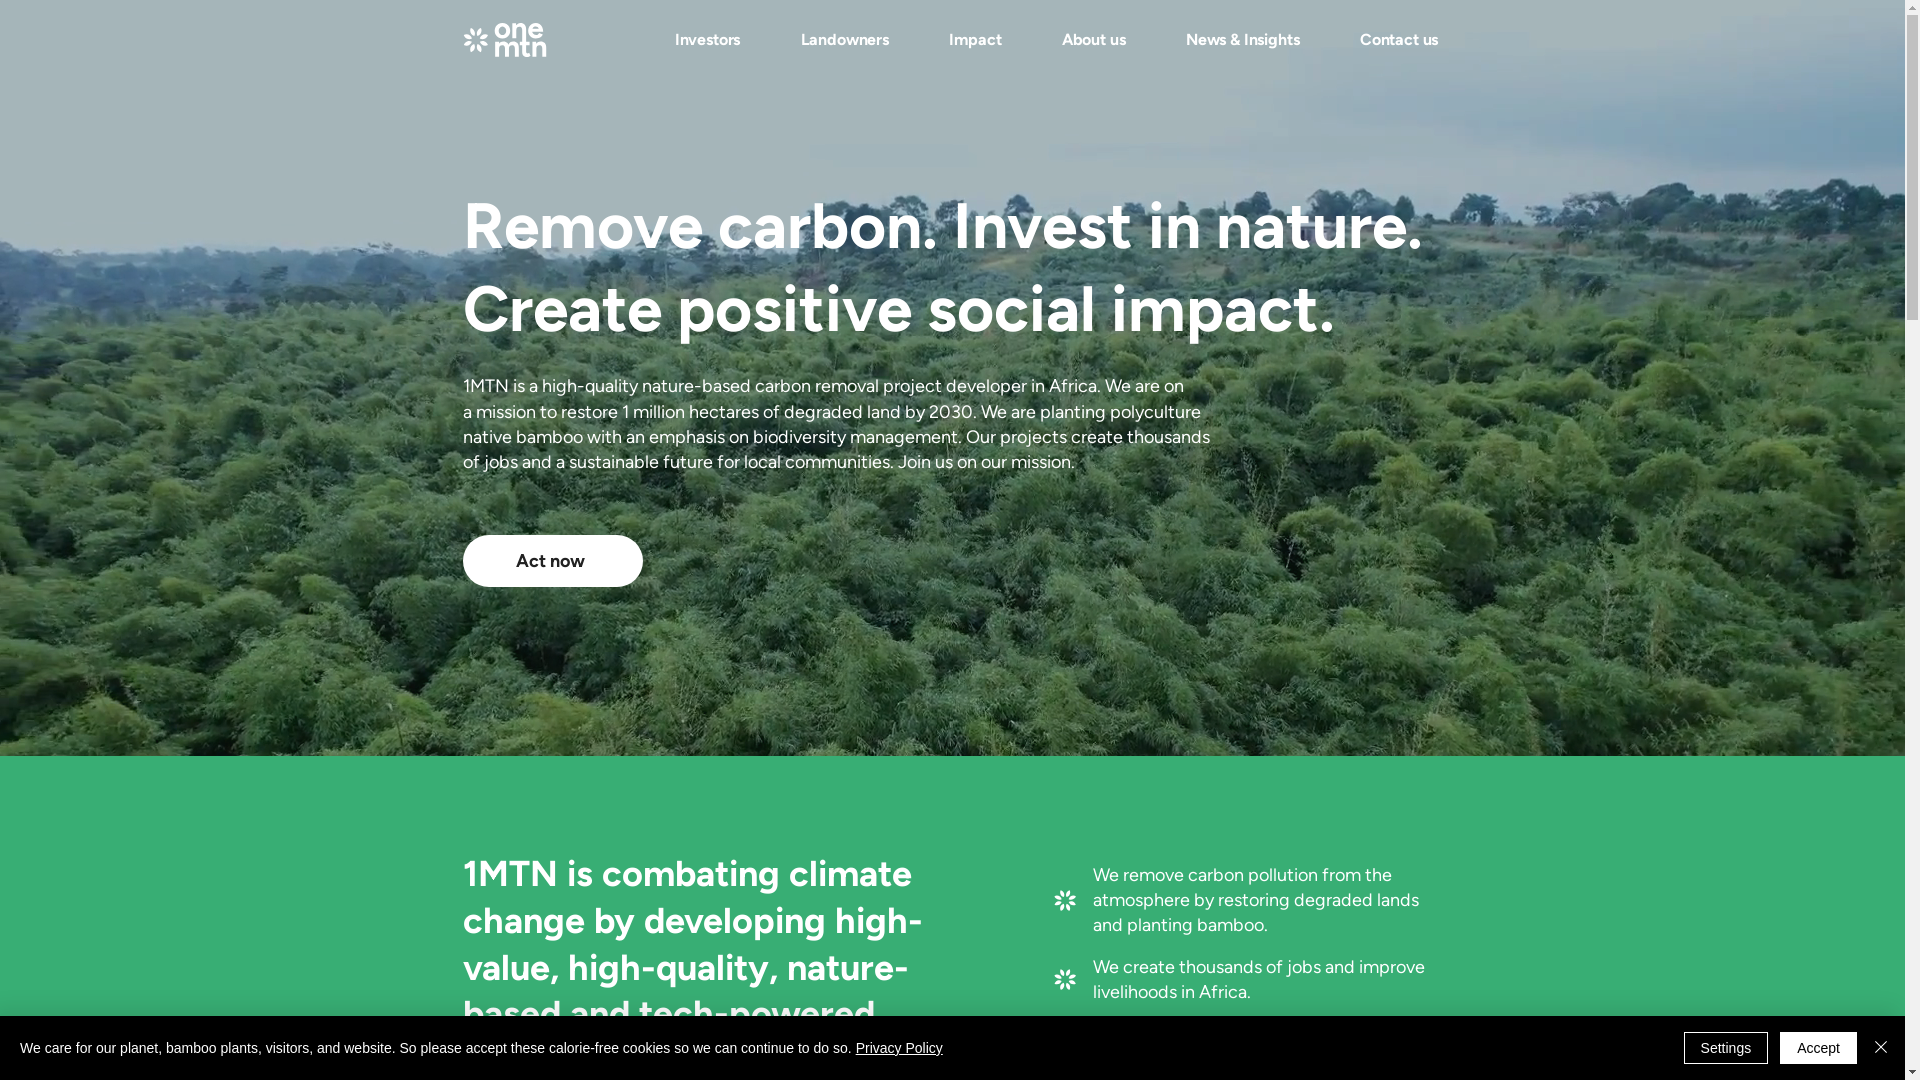  What do you see at coordinates (552, 561) in the screenshot?
I see `Act now` at bounding box center [552, 561].